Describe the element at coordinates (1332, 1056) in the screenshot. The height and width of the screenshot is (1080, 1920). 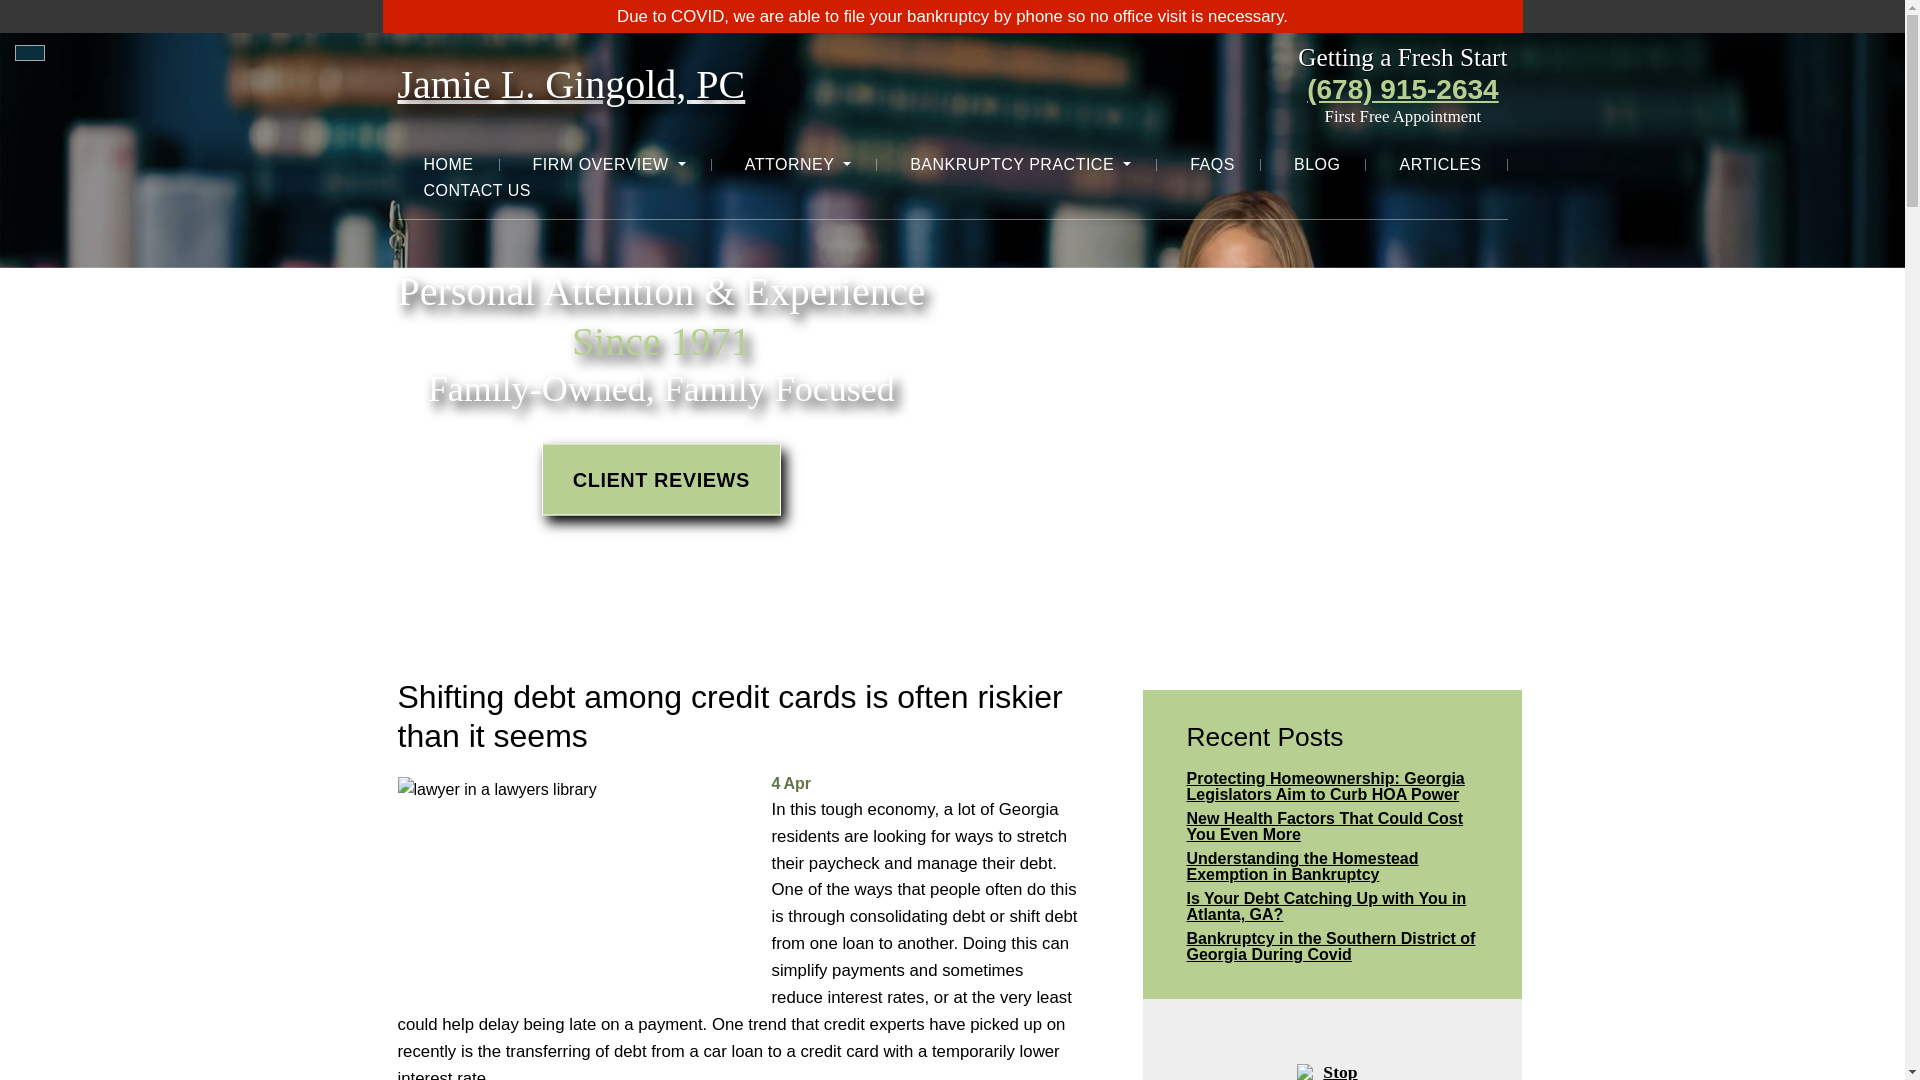
I see `Stop Creditors` at that location.